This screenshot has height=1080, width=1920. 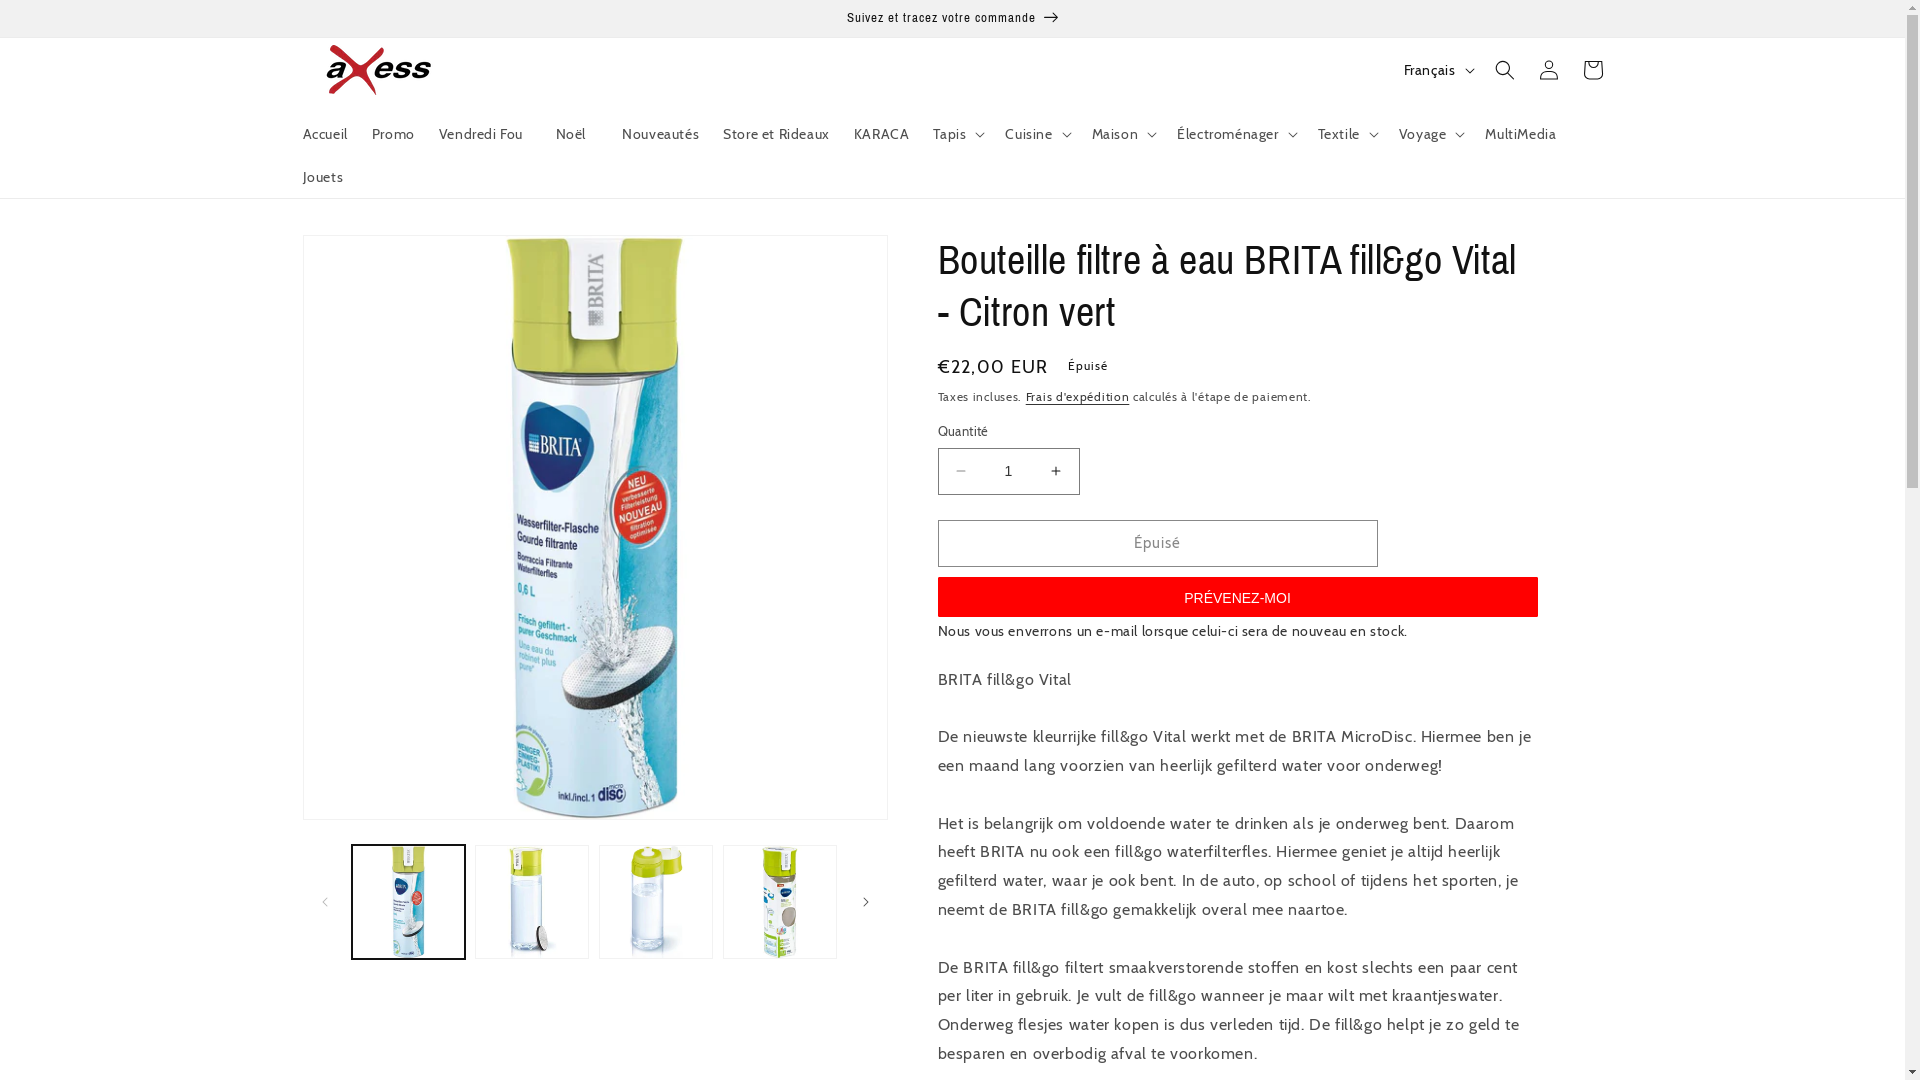 I want to click on MultiMedia, so click(x=1520, y=134).